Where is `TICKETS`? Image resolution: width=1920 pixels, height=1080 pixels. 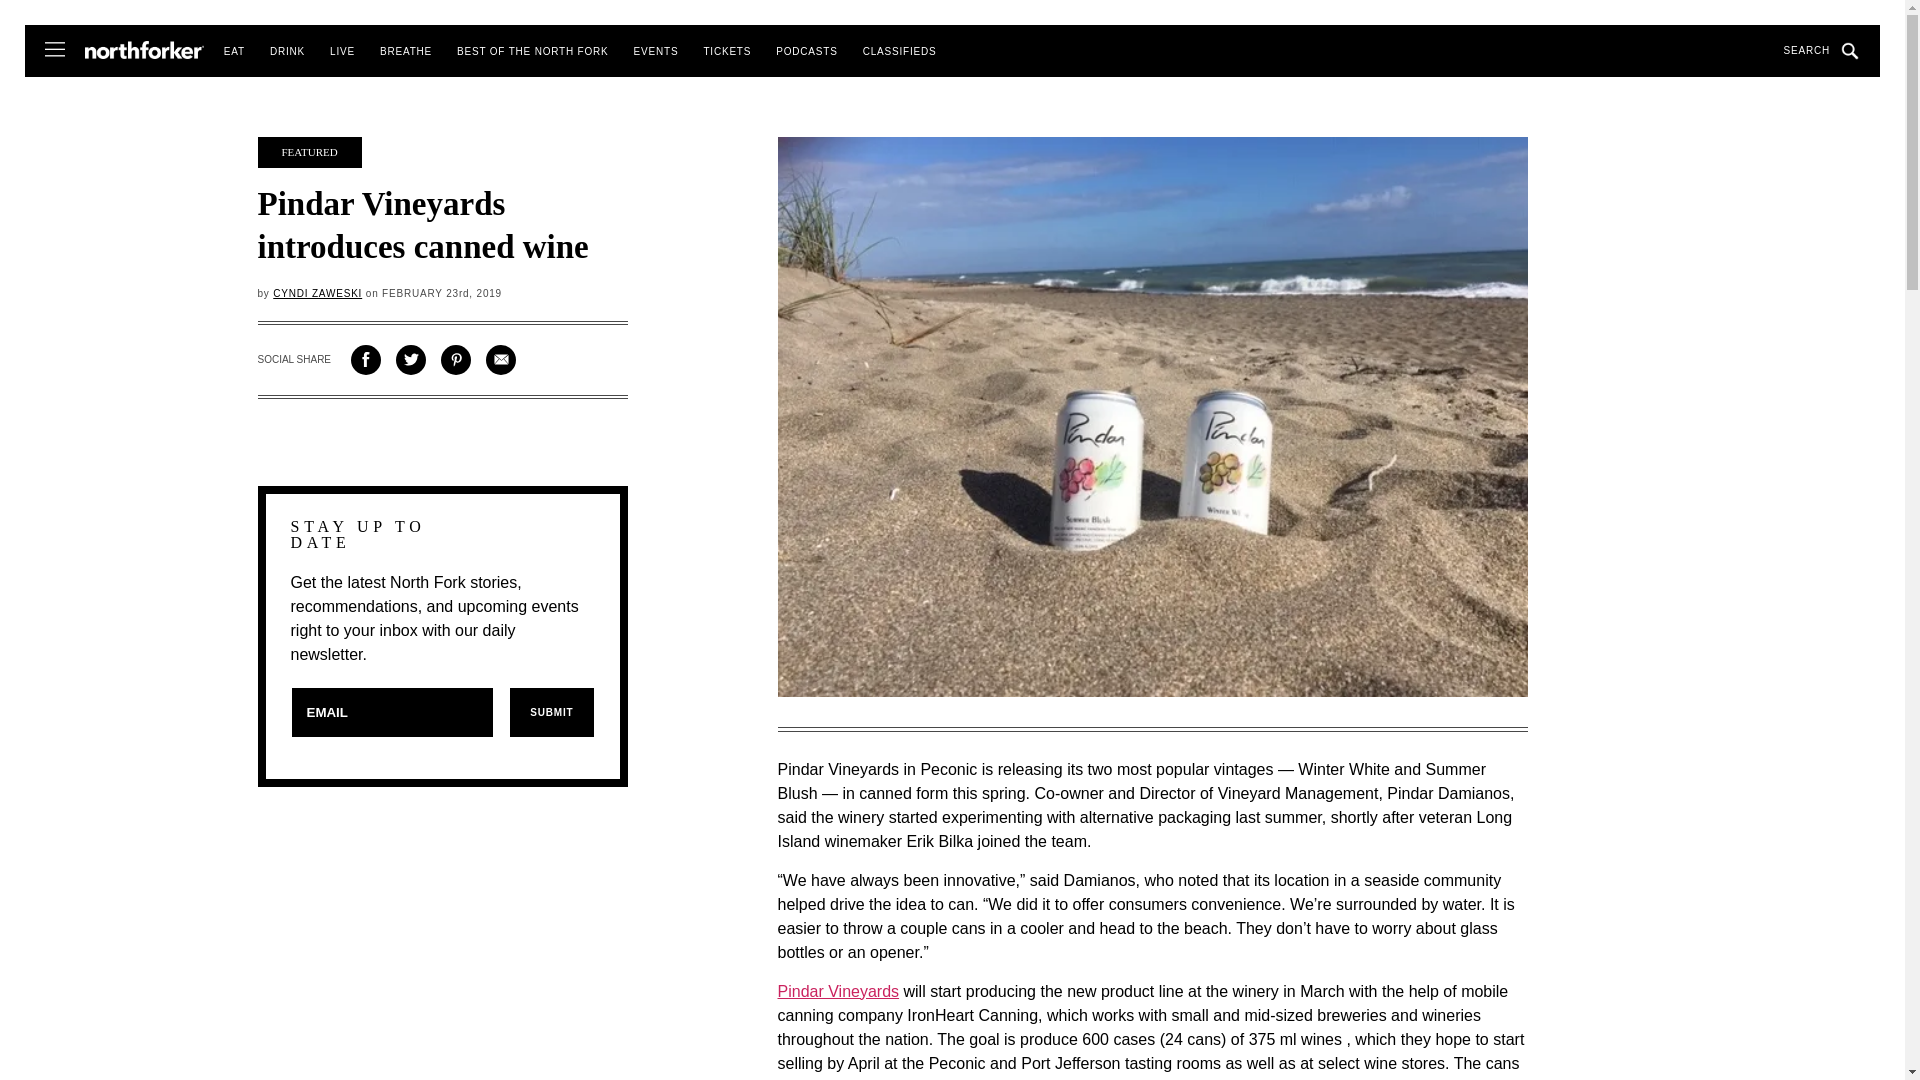 TICKETS is located at coordinates (726, 52).